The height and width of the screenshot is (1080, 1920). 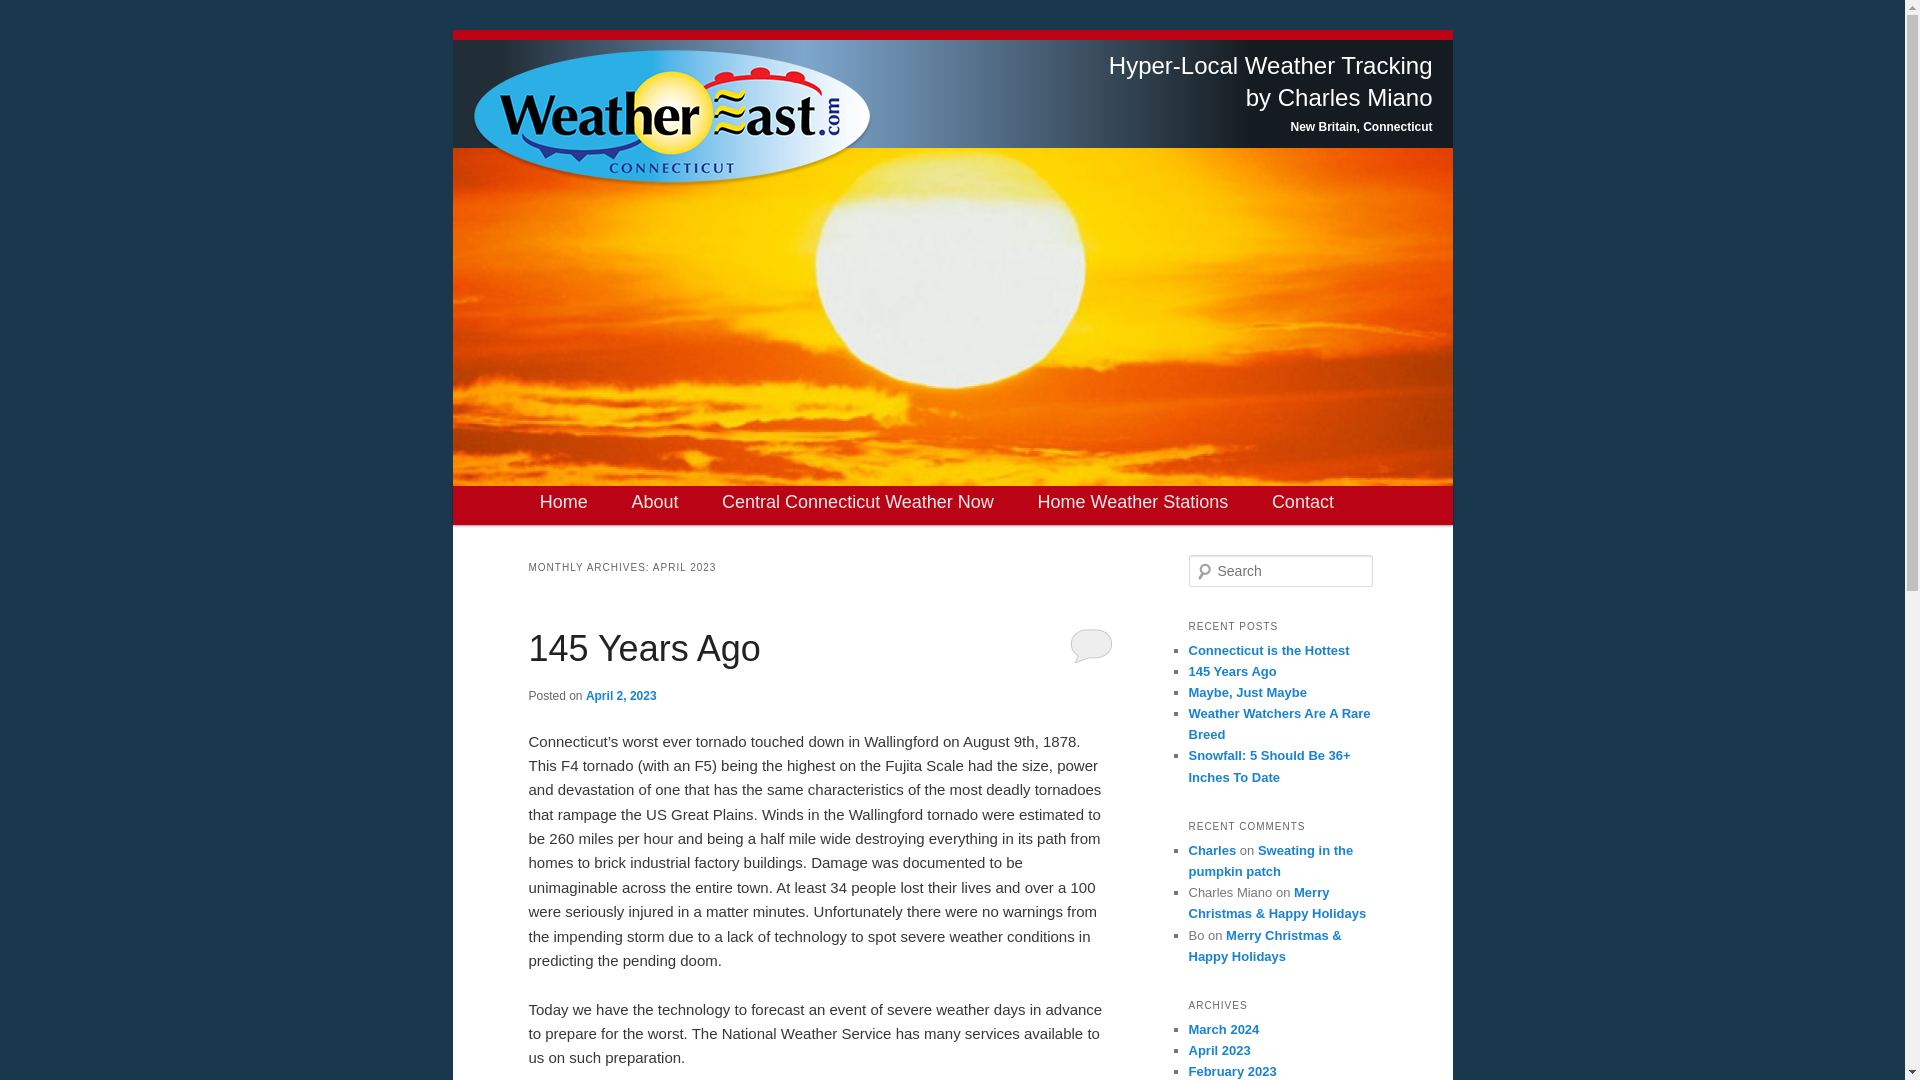 What do you see at coordinates (1218, 1050) in the screenshot?
I see `April 2023` at bounding box center [1218, 1050].